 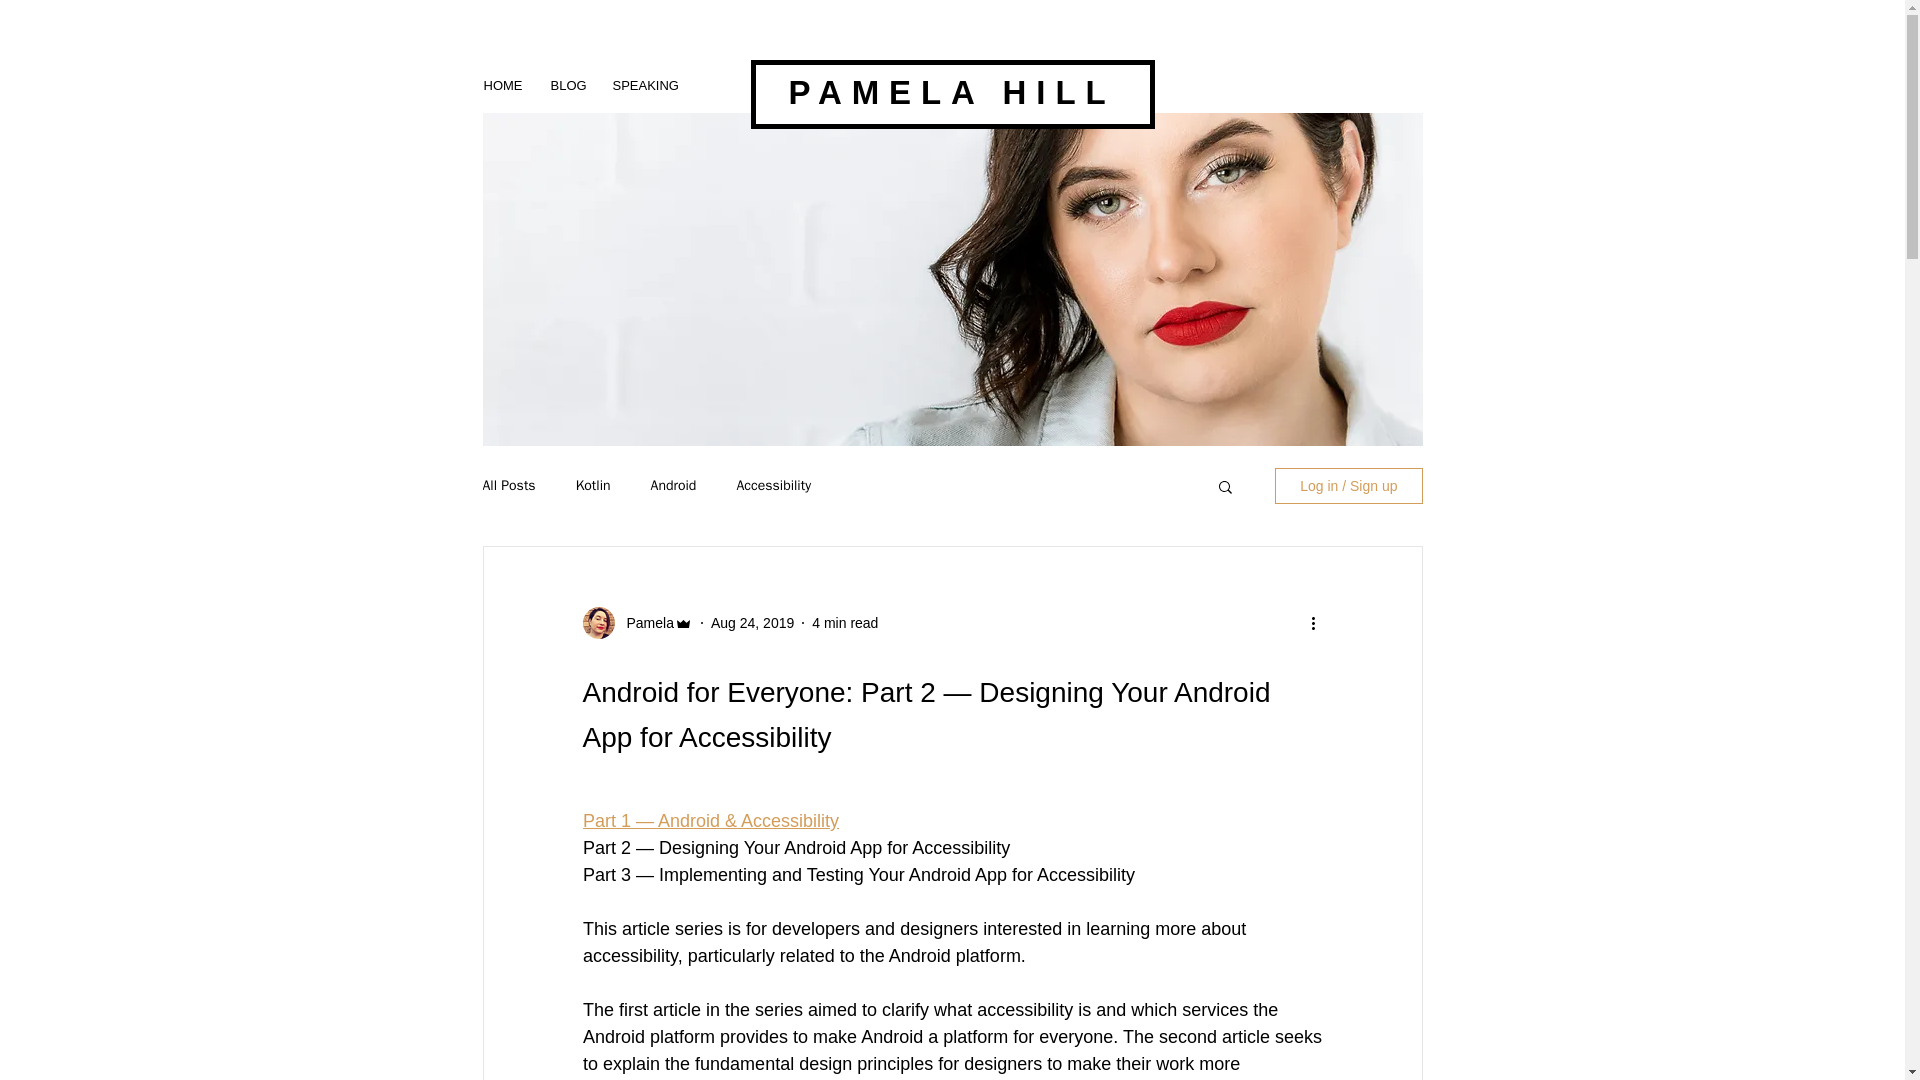 What do you see at coordinates (644, 622) in the screenshot?
I see `Pamela` at bounding box center [644, 622].